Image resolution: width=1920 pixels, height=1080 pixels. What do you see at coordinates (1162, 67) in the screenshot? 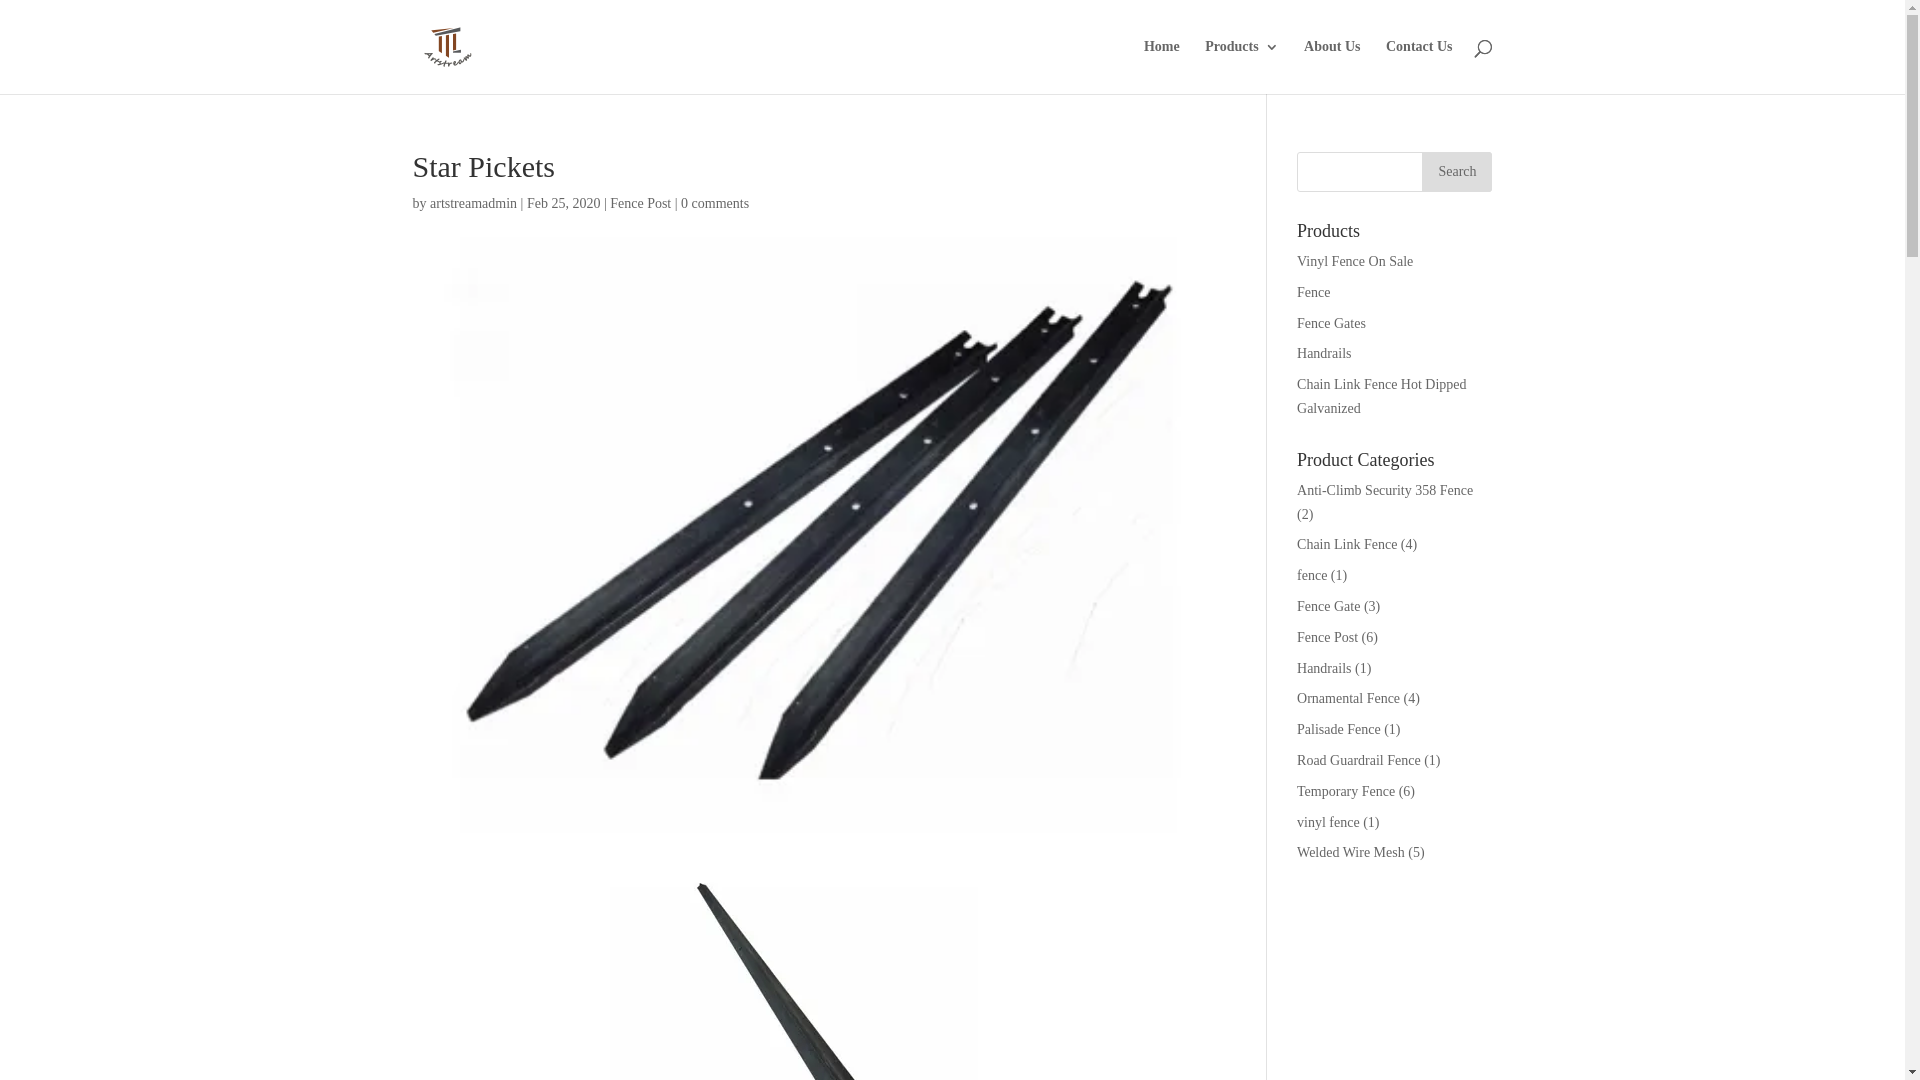
I see `Home` at bounding box center [1162, 67].